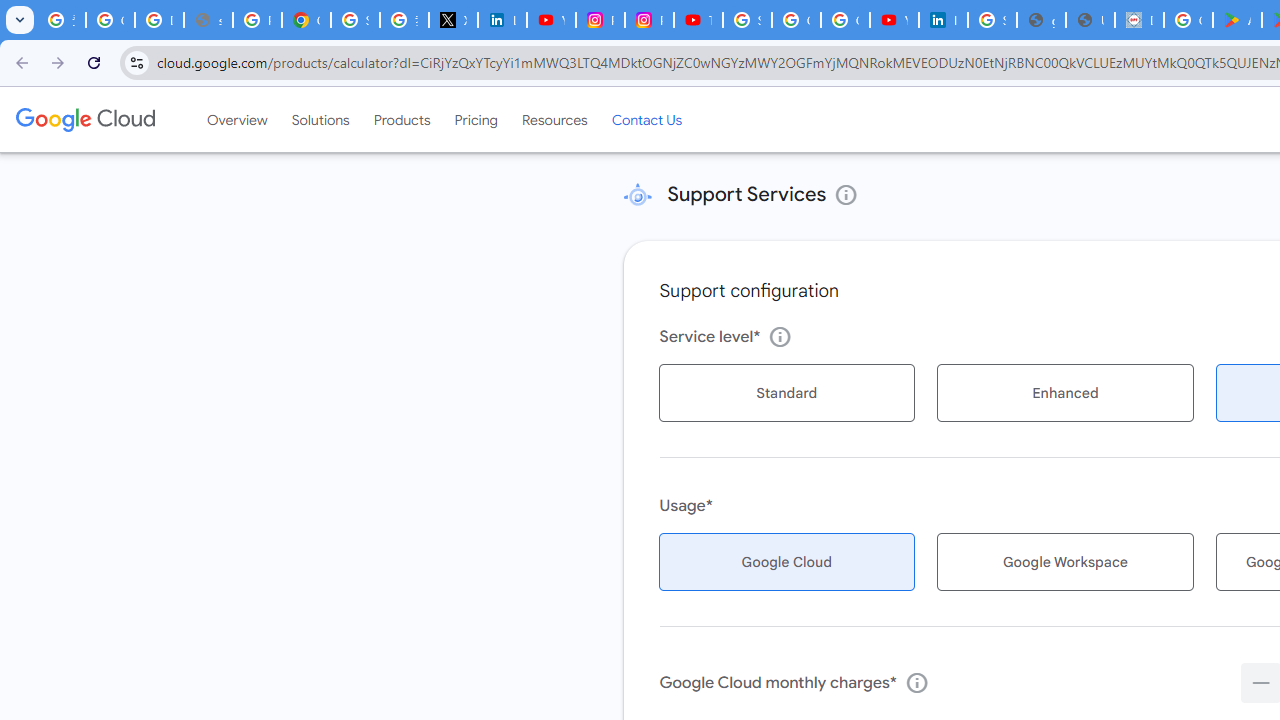 The image size is (1280, 720). I want to click on Privacy Help Center - Policies Help, so click(257, 20).